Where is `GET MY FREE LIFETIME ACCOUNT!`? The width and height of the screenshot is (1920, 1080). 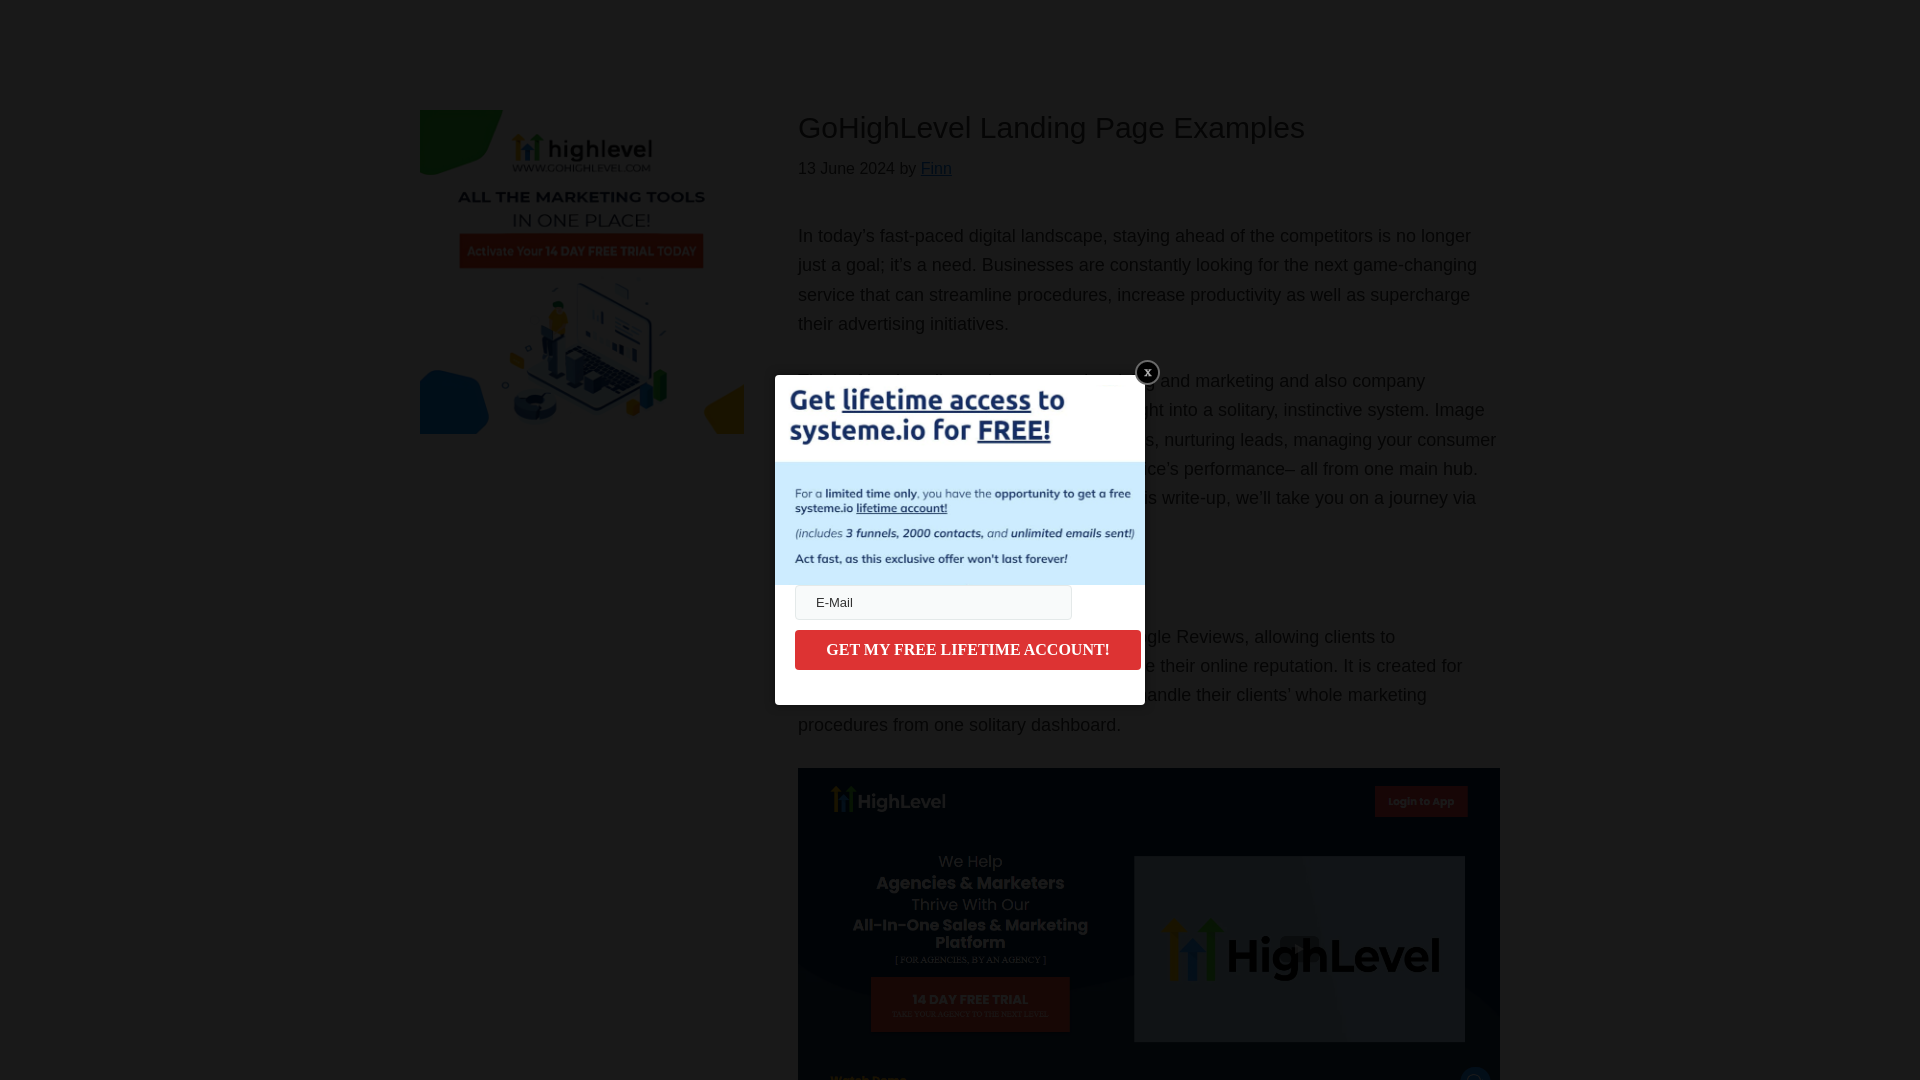
GET MY FREE LIFETIME ACCOUNT! is located at coordinates (967, 649).